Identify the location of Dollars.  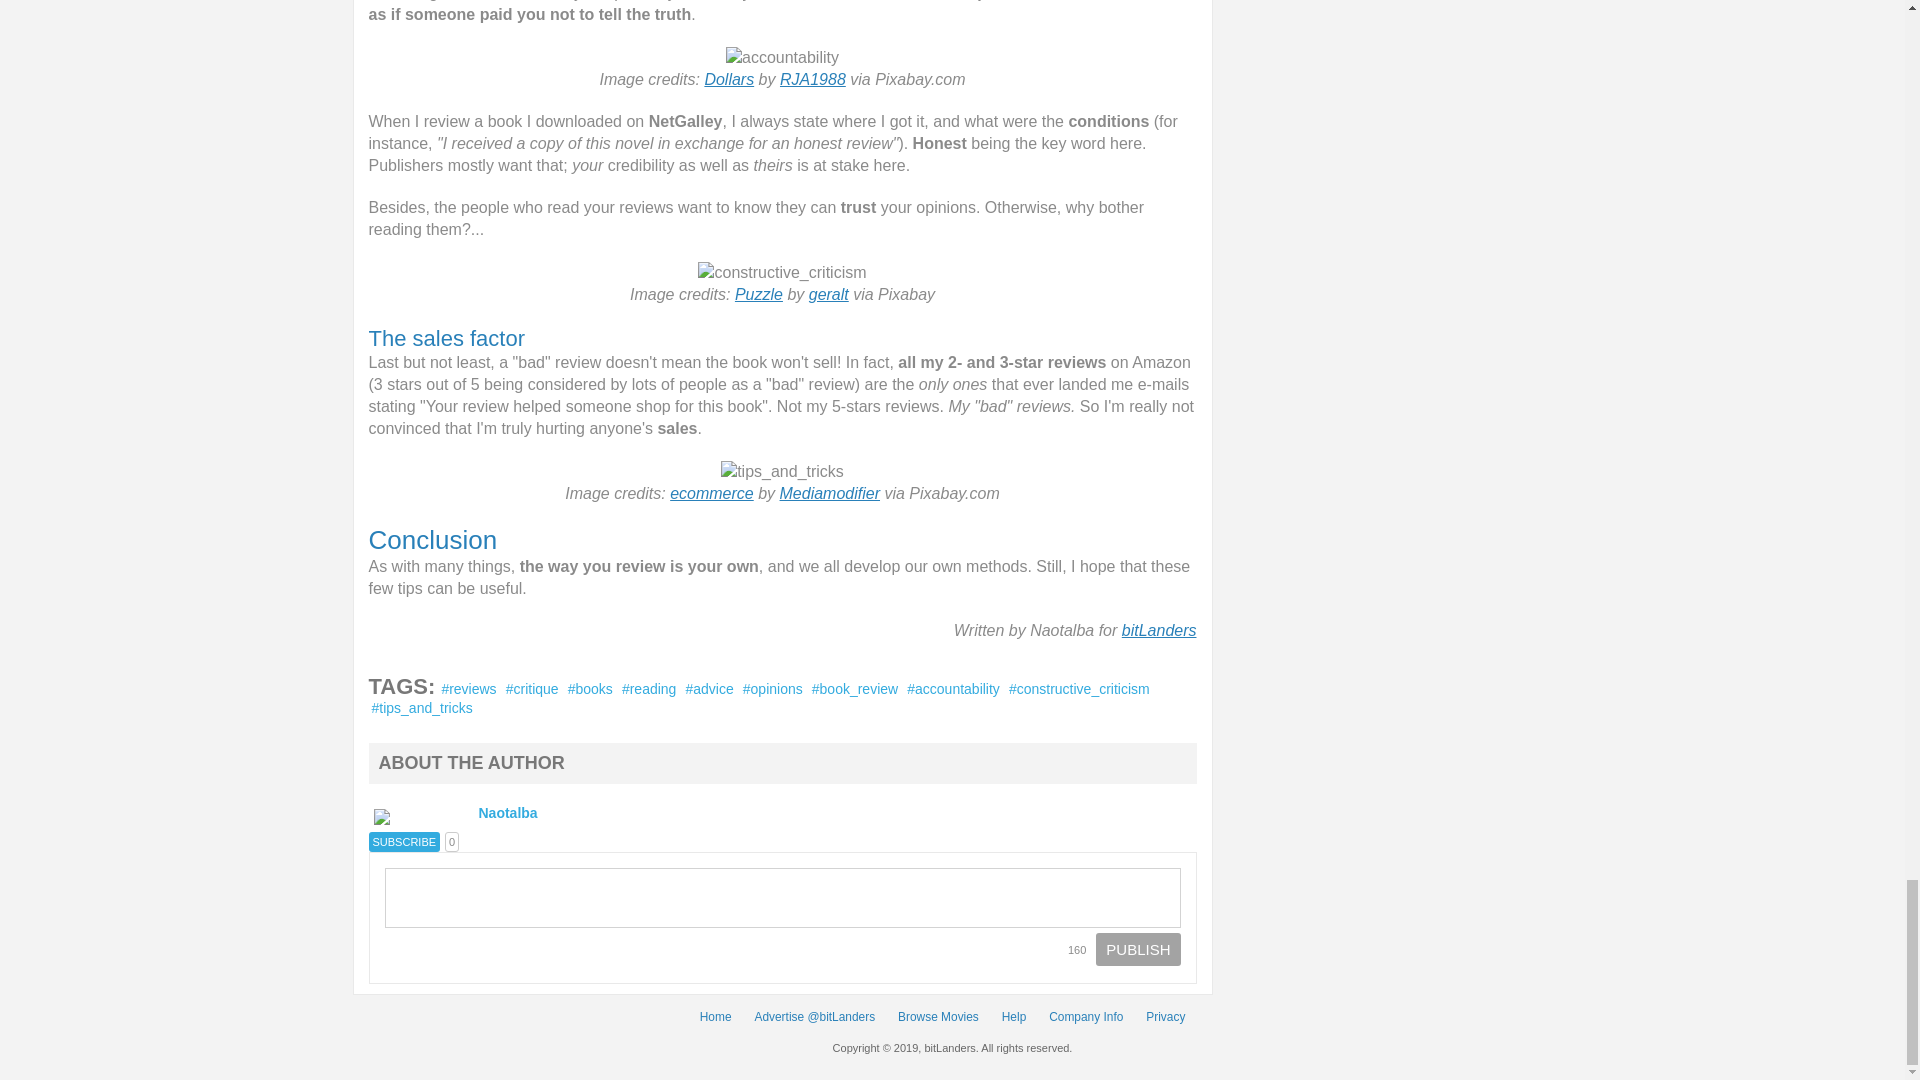
(729, 79).